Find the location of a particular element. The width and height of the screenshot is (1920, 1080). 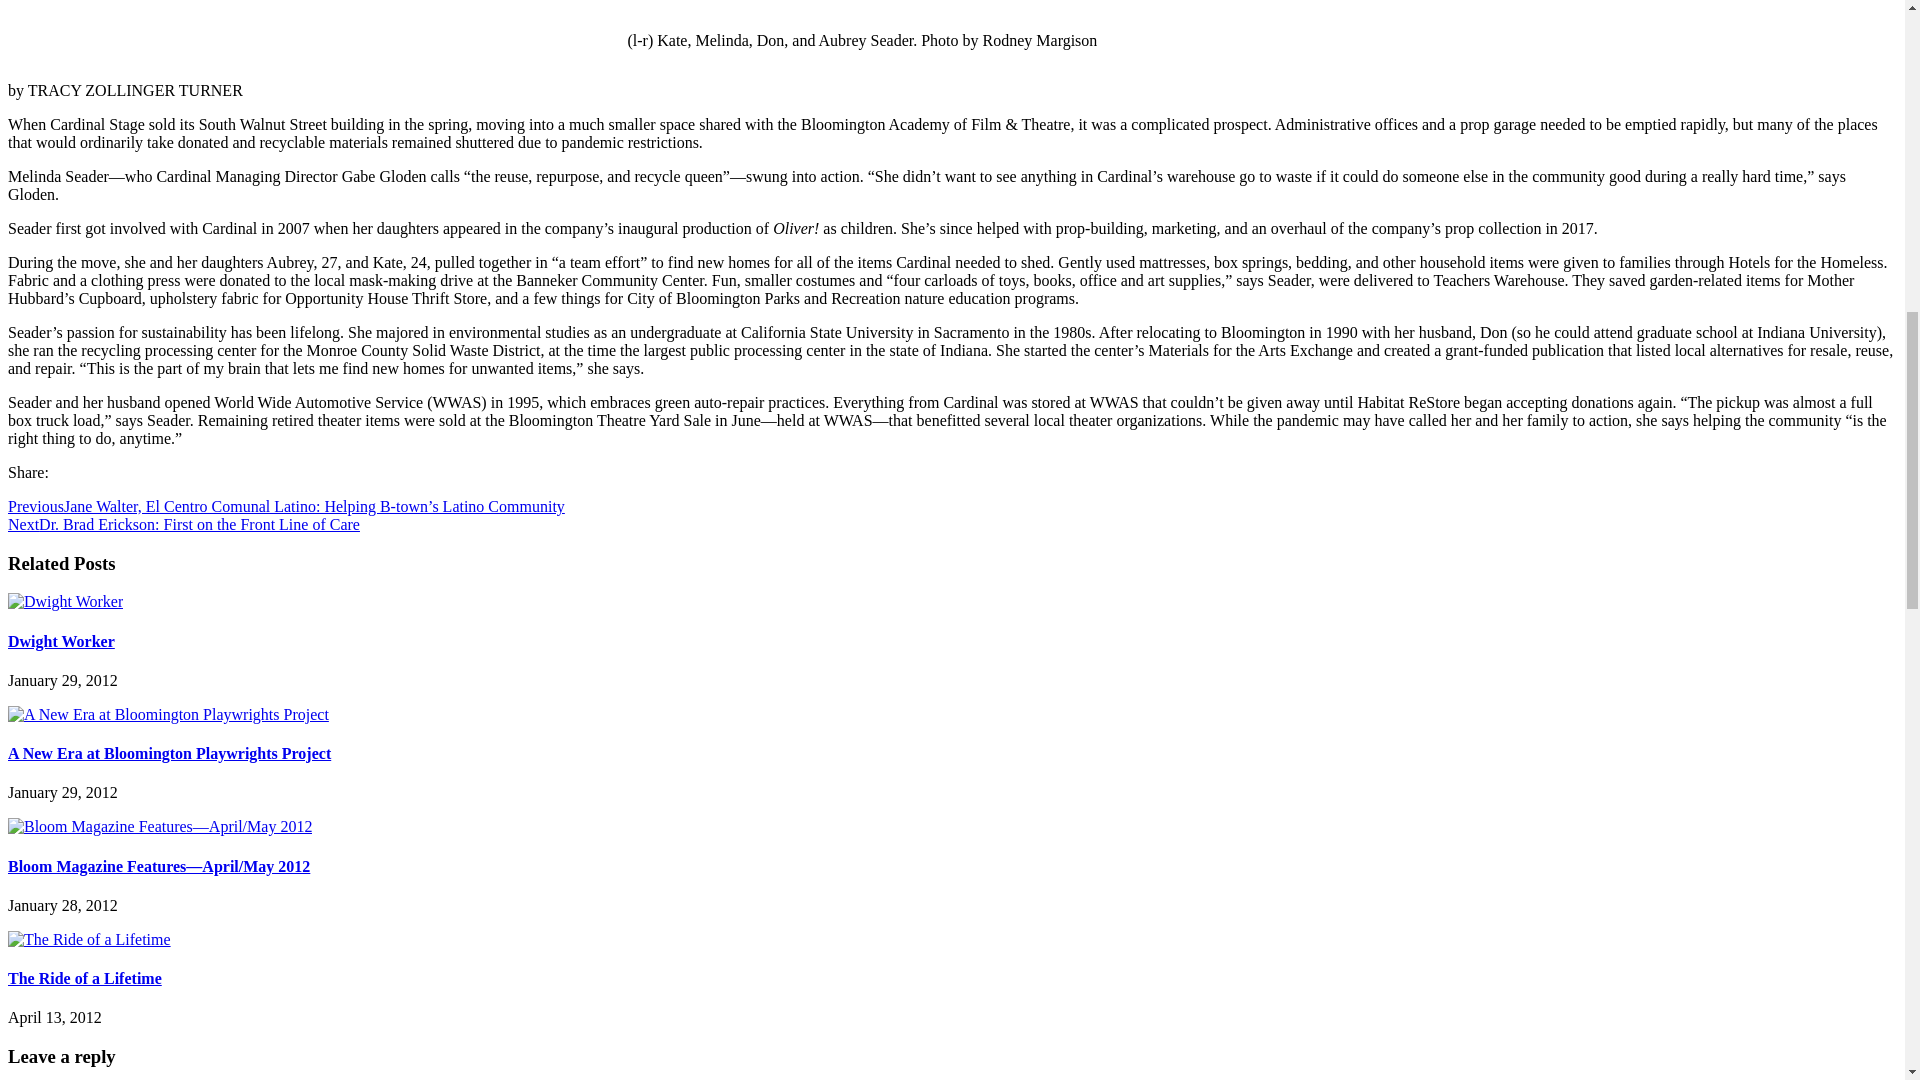

Dwight Worker is located at coordinates (61, 641).